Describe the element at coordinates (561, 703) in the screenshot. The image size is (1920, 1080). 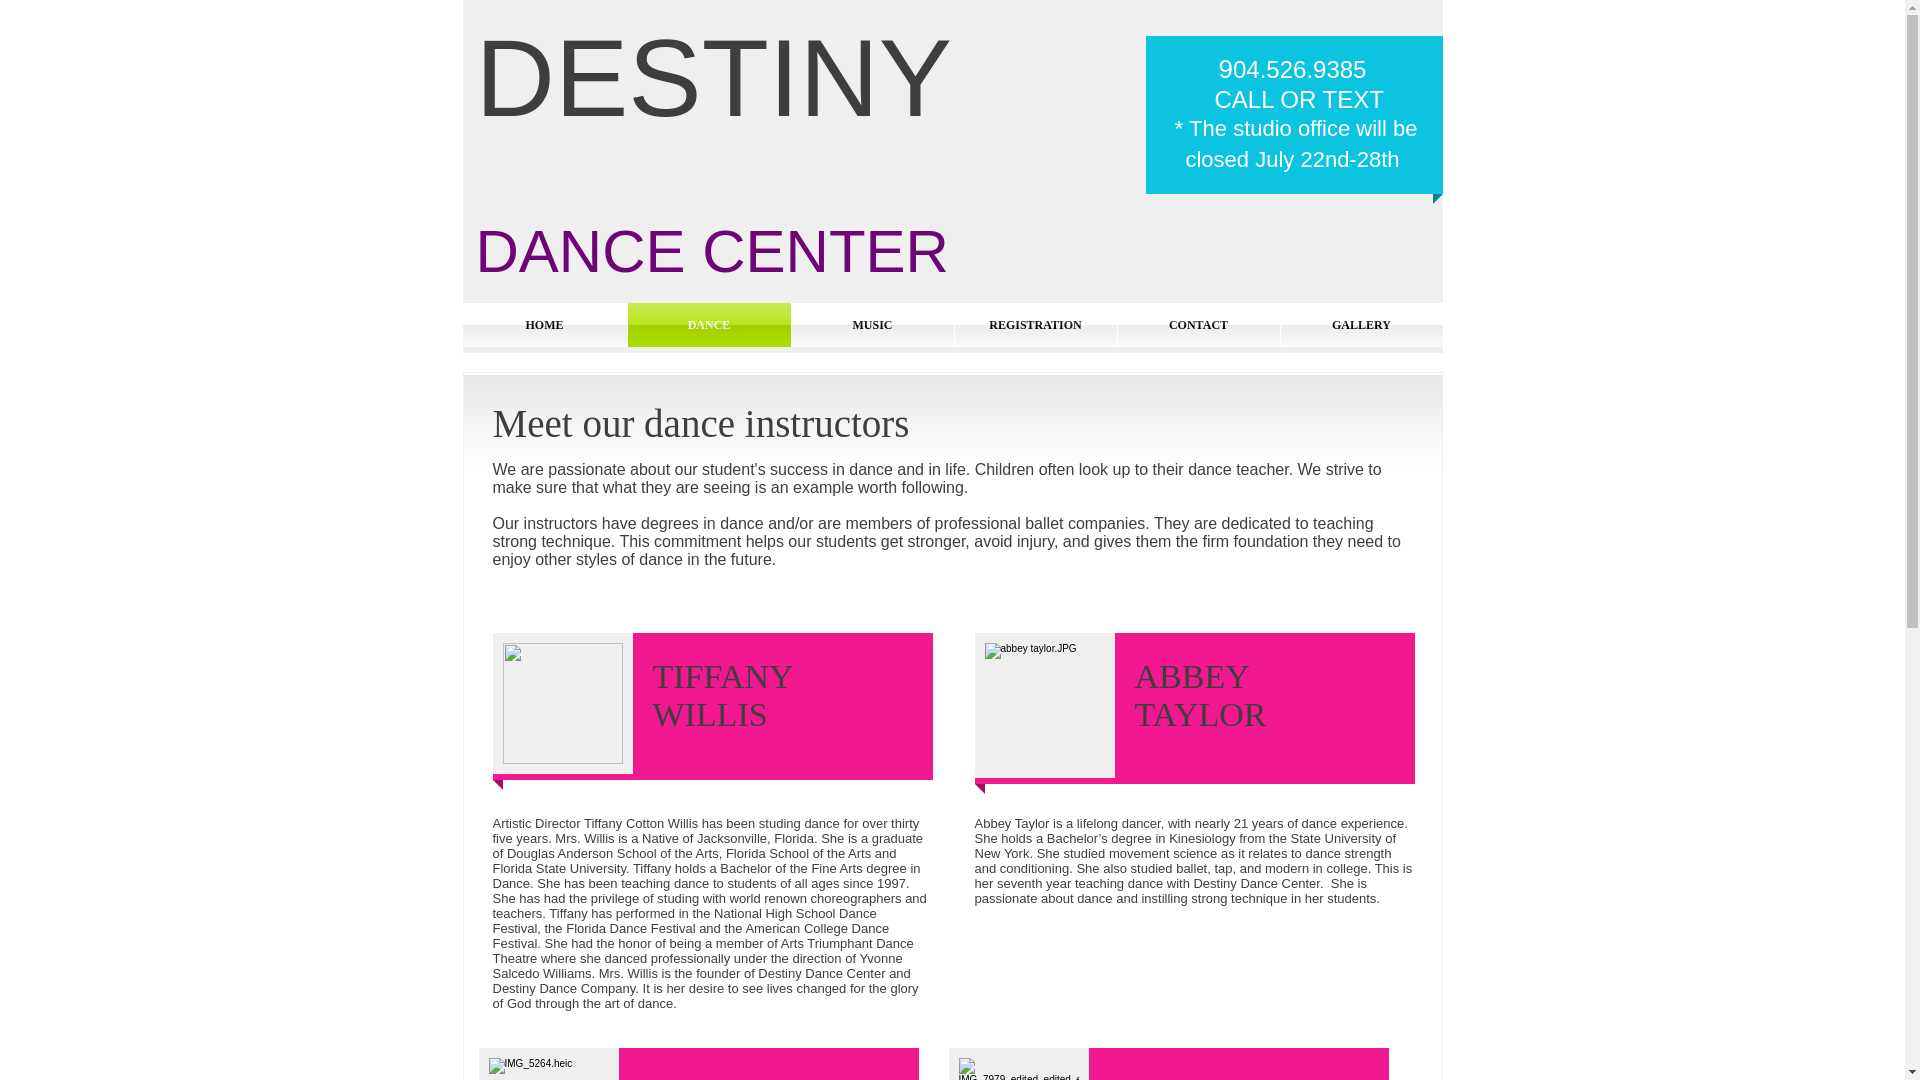
I see `c6.jpg 2015-1-13-15:5:54` at that location.